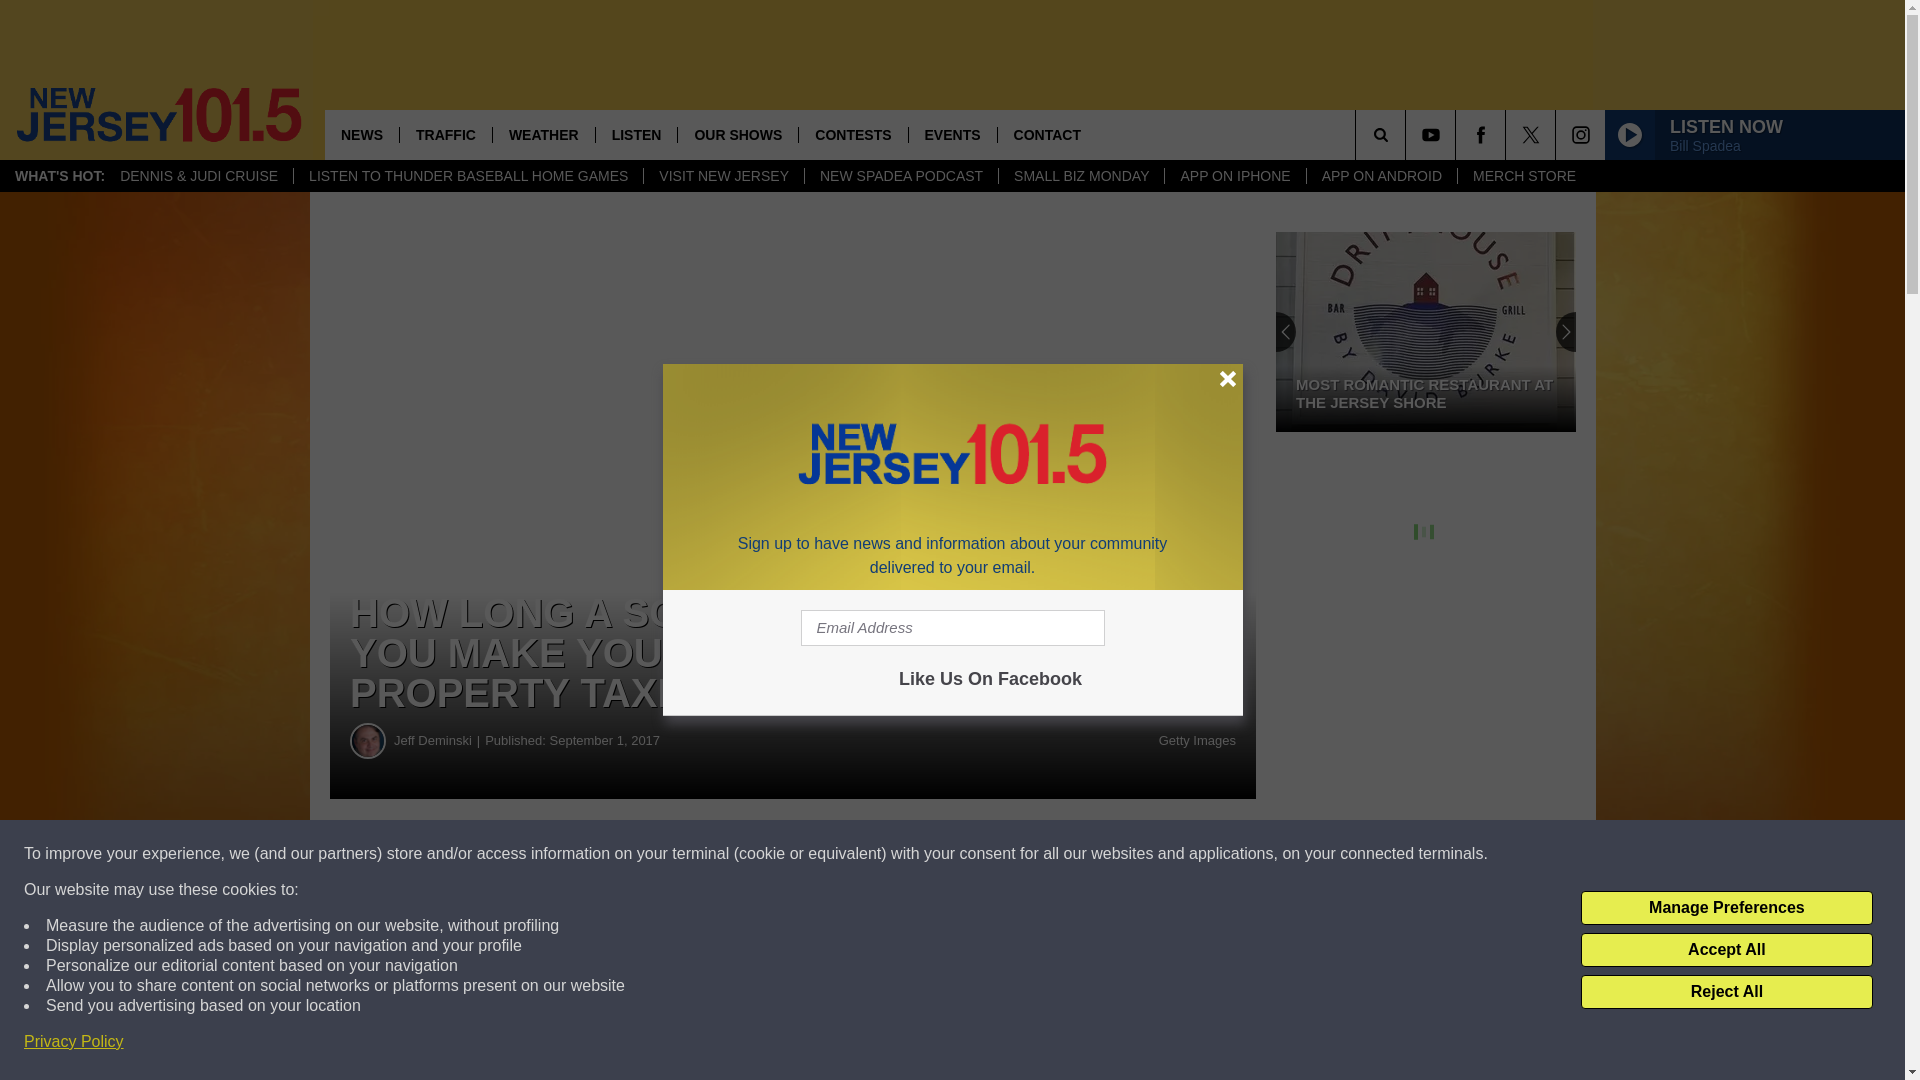 This screenshot has width=1920, height=1080. What do you see at coordinates (543, 134) in the screenshot?
I see `WEATHER` at bounding box center [543, 134].